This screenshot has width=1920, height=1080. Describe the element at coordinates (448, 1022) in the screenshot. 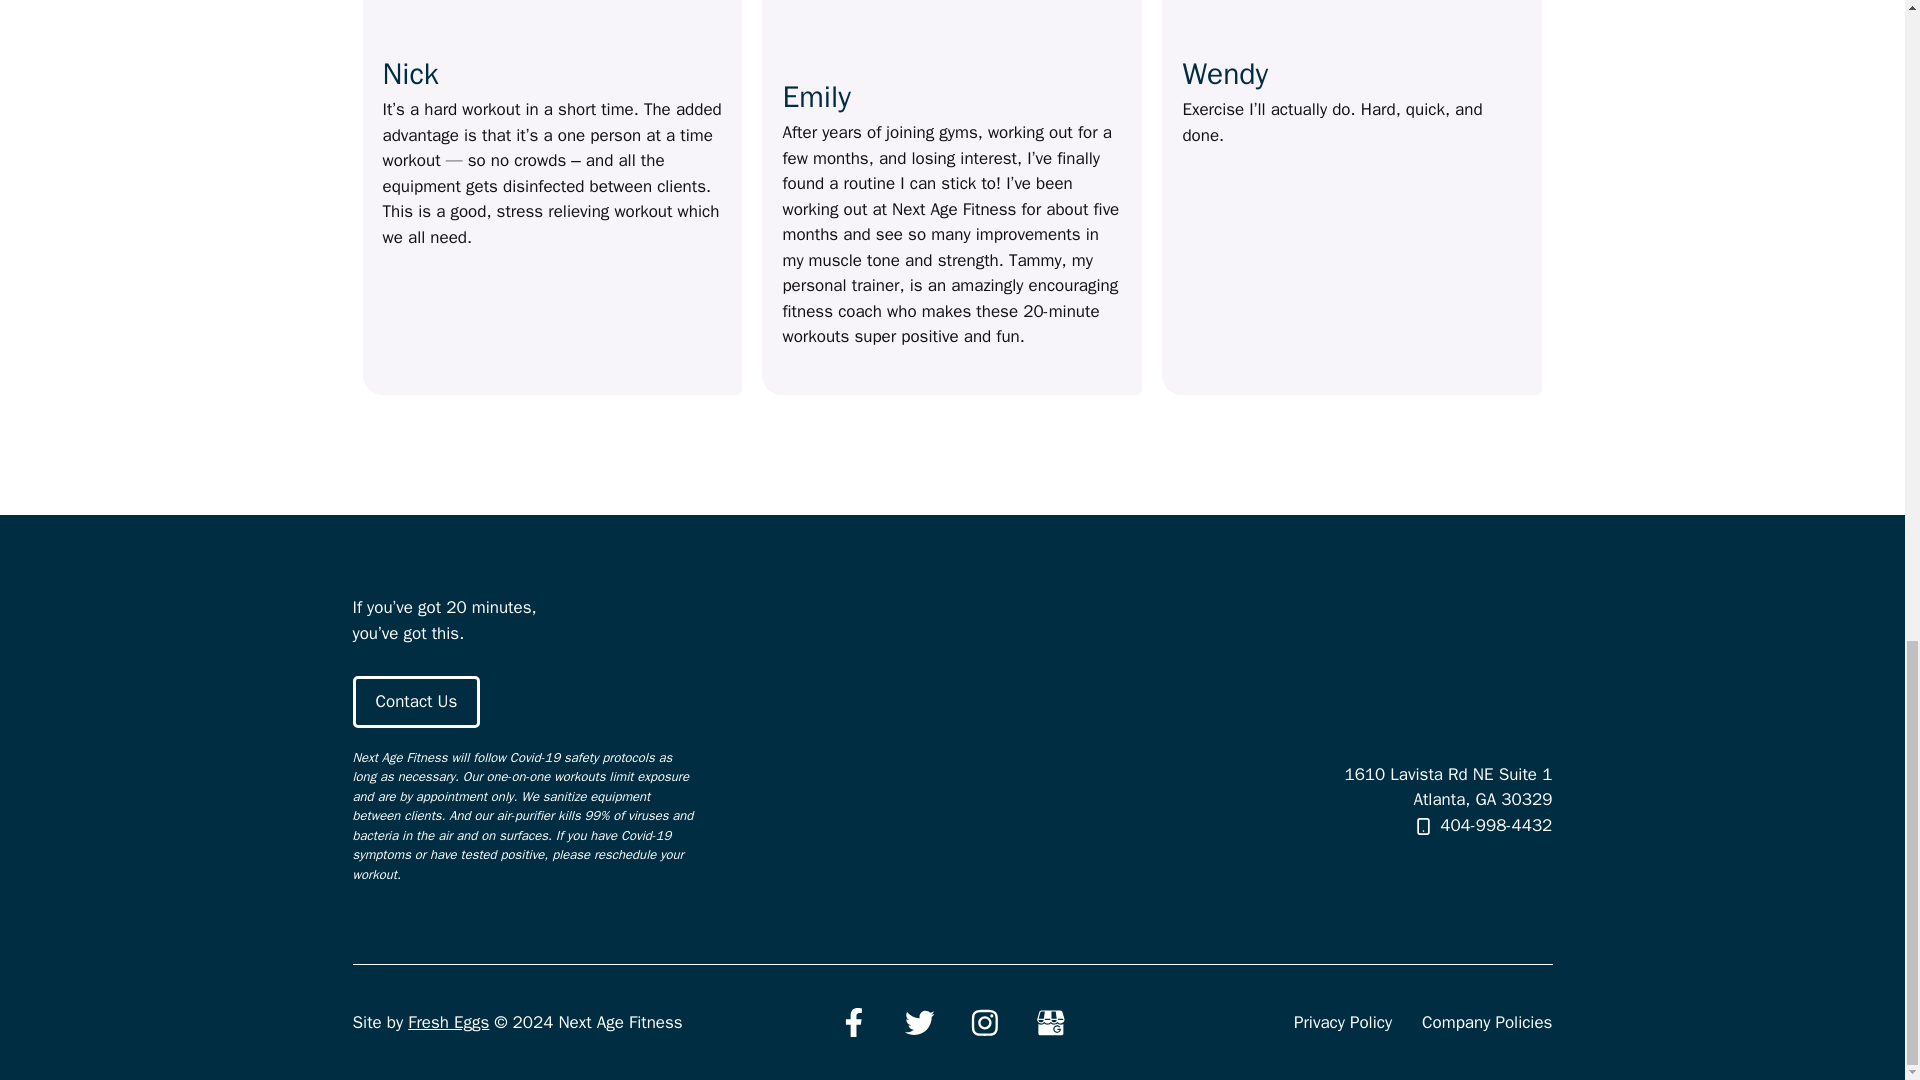

I see `Fresh Eggs` at that location.